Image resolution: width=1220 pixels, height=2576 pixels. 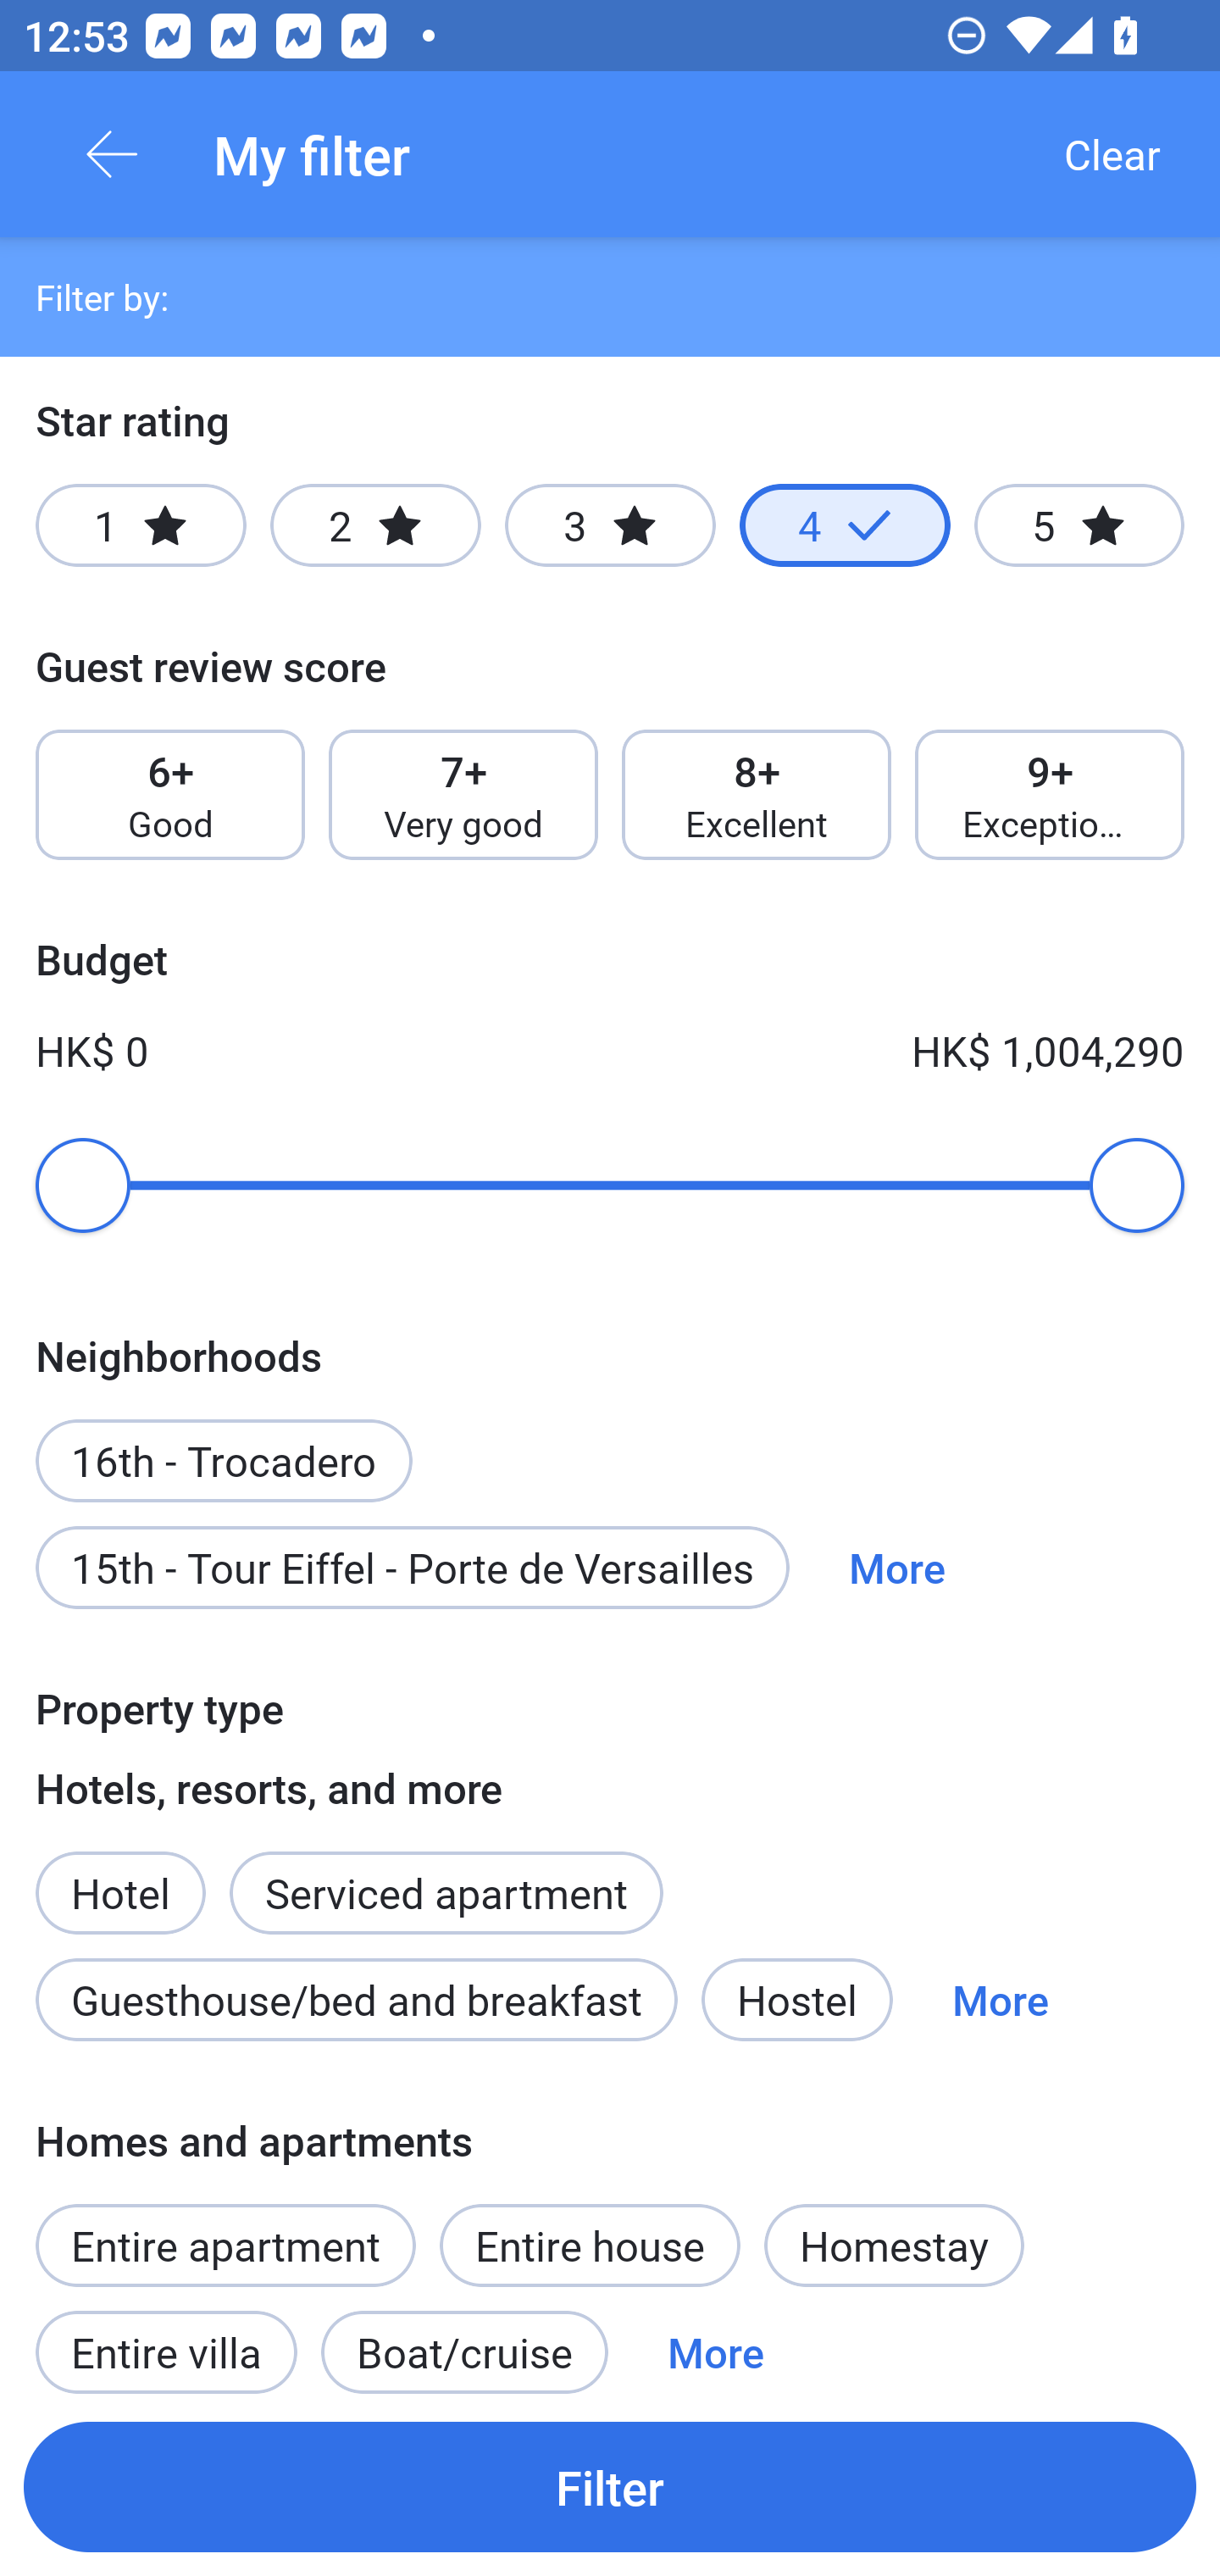 I want to click on Entire house, so click(x=590, y=2244).